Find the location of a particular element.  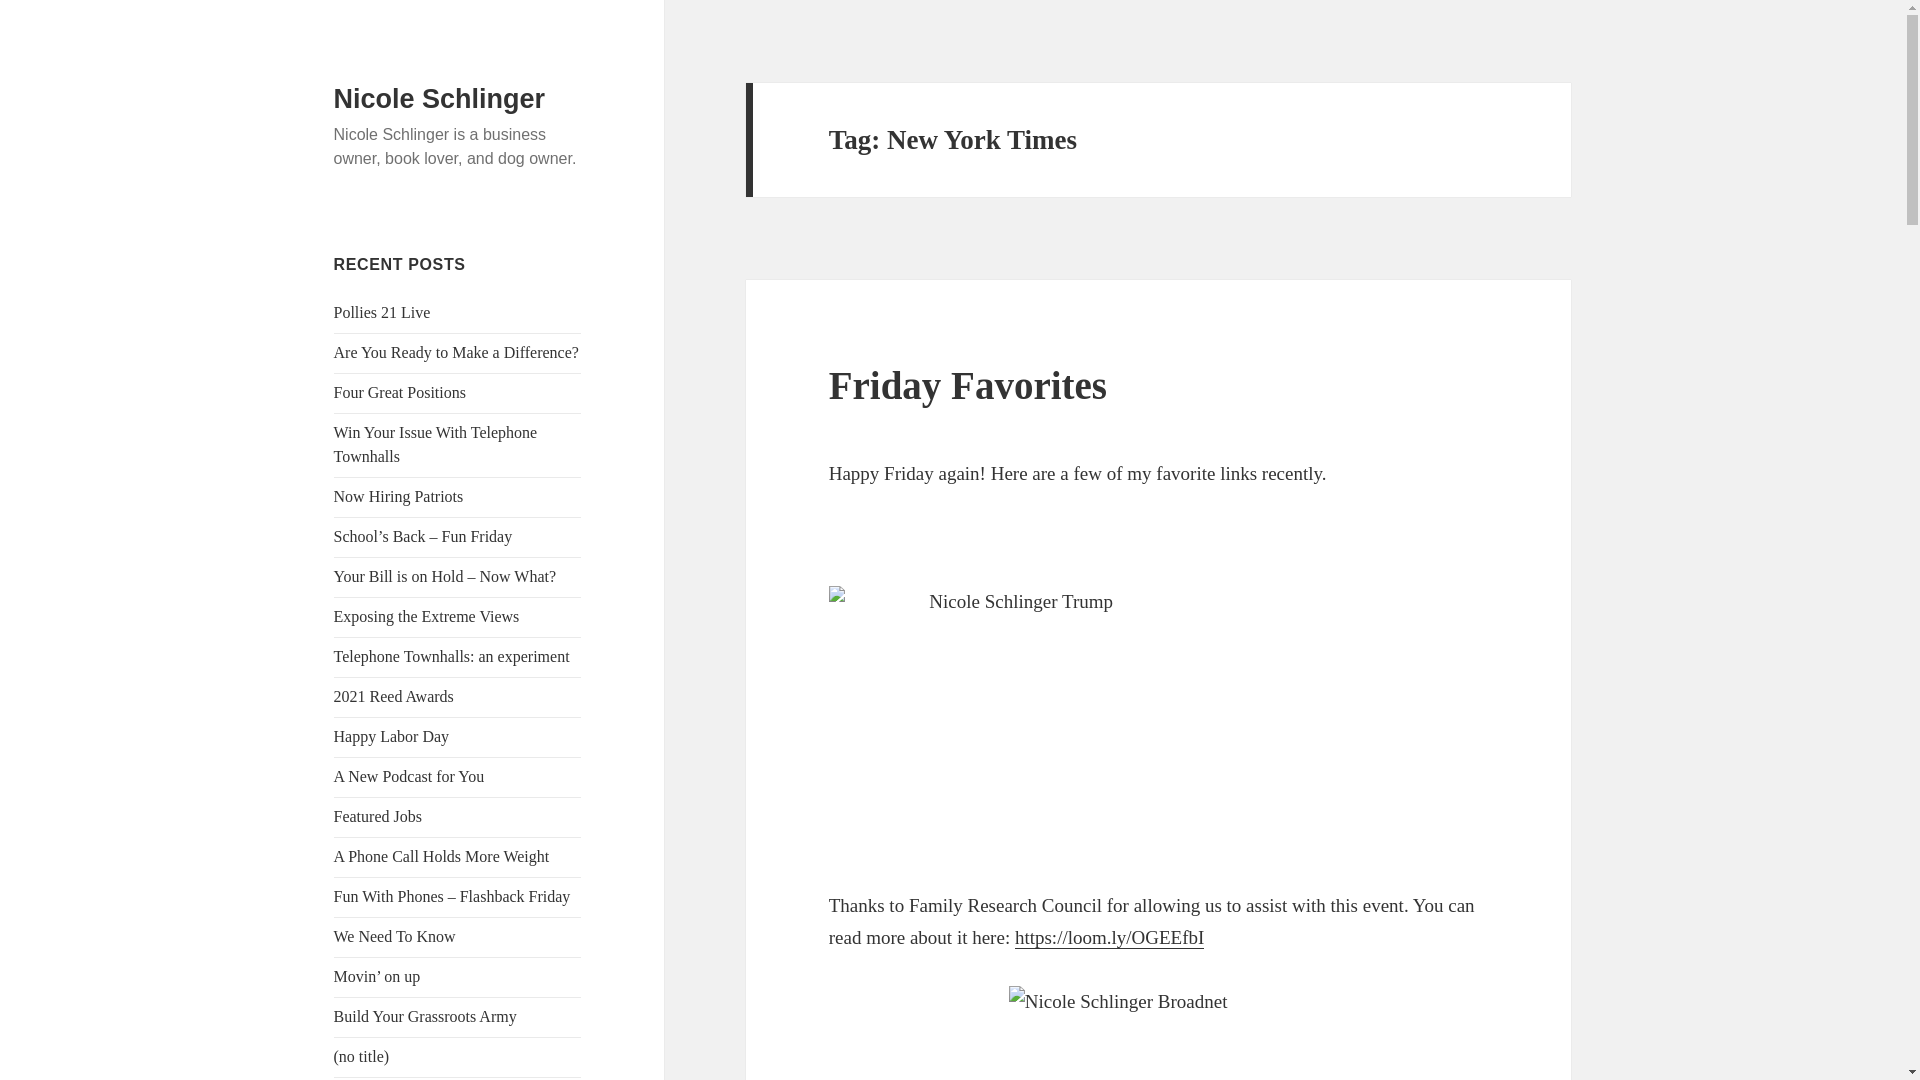

Pollies 21 Live is located at coordinates (382, 312).